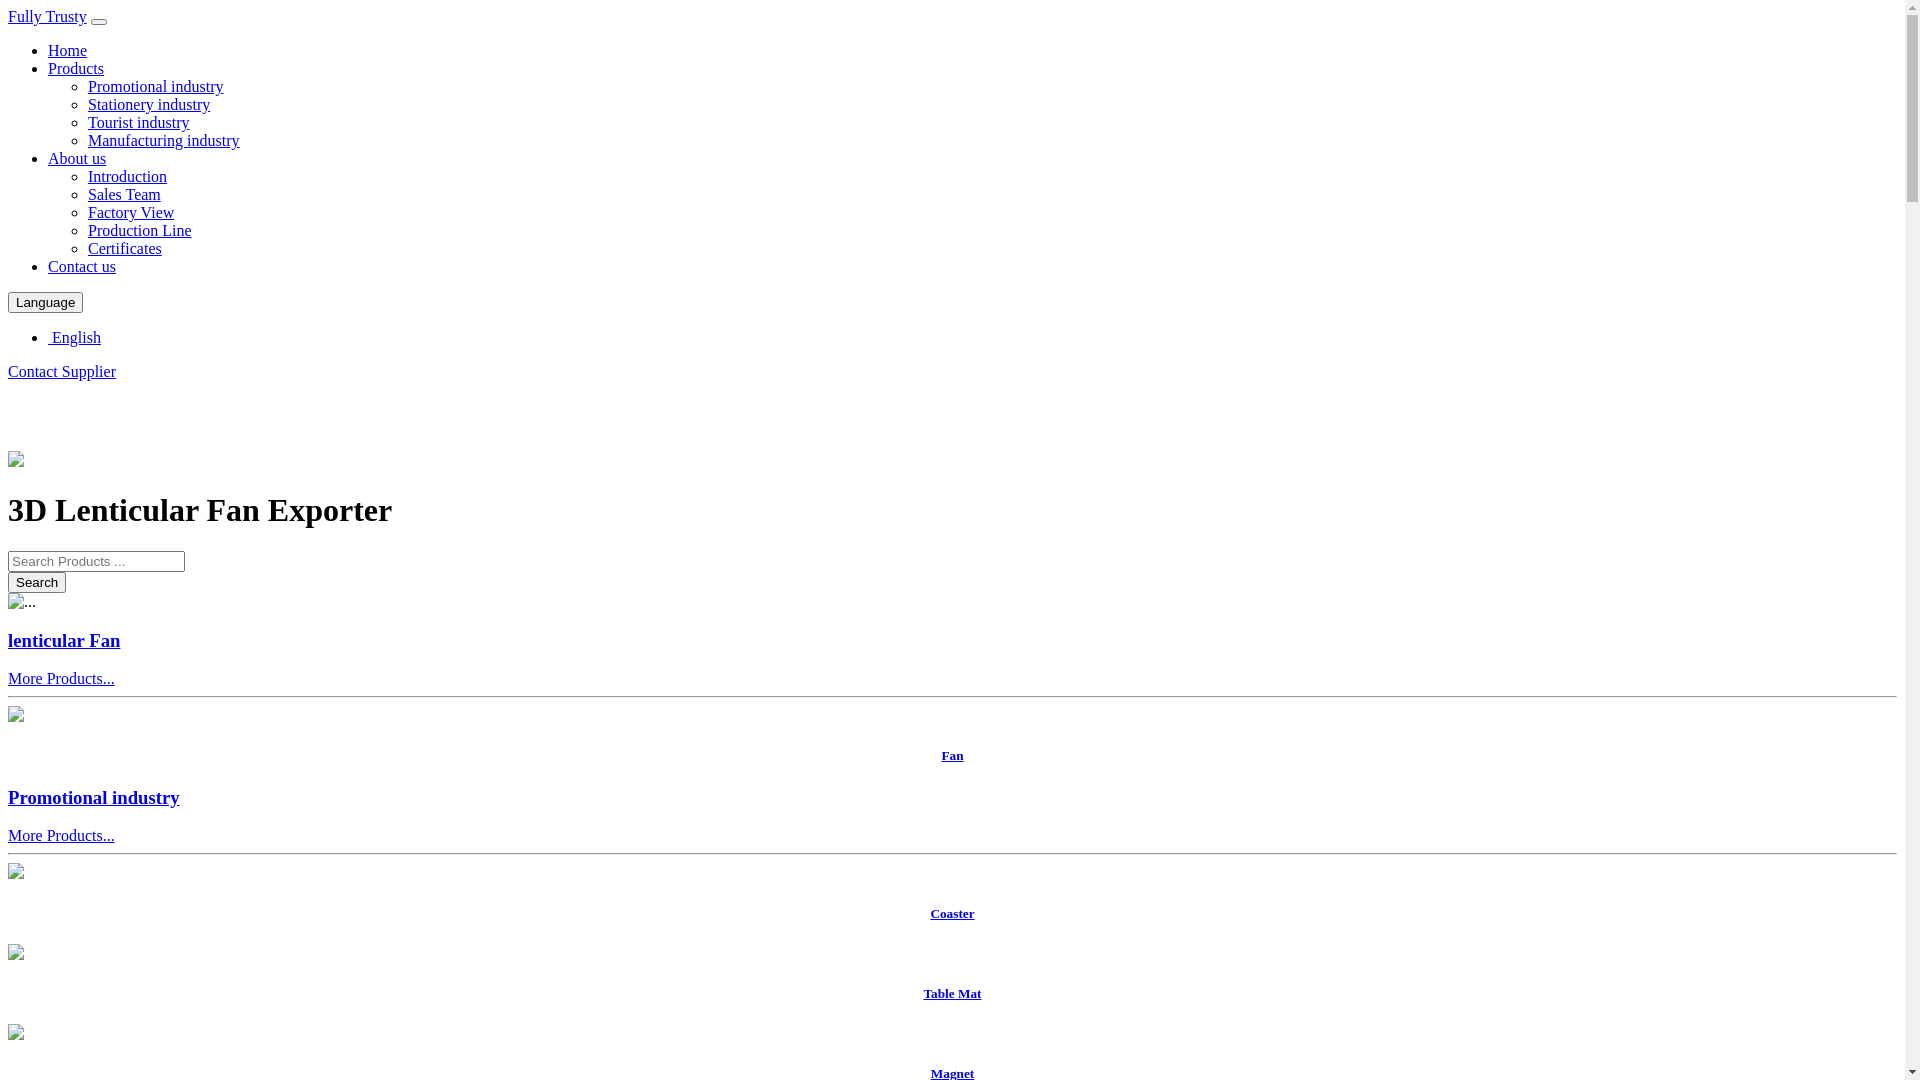  Describe the element at coordinates (952, 736) in the screenshot. I see `Fan` at that location.